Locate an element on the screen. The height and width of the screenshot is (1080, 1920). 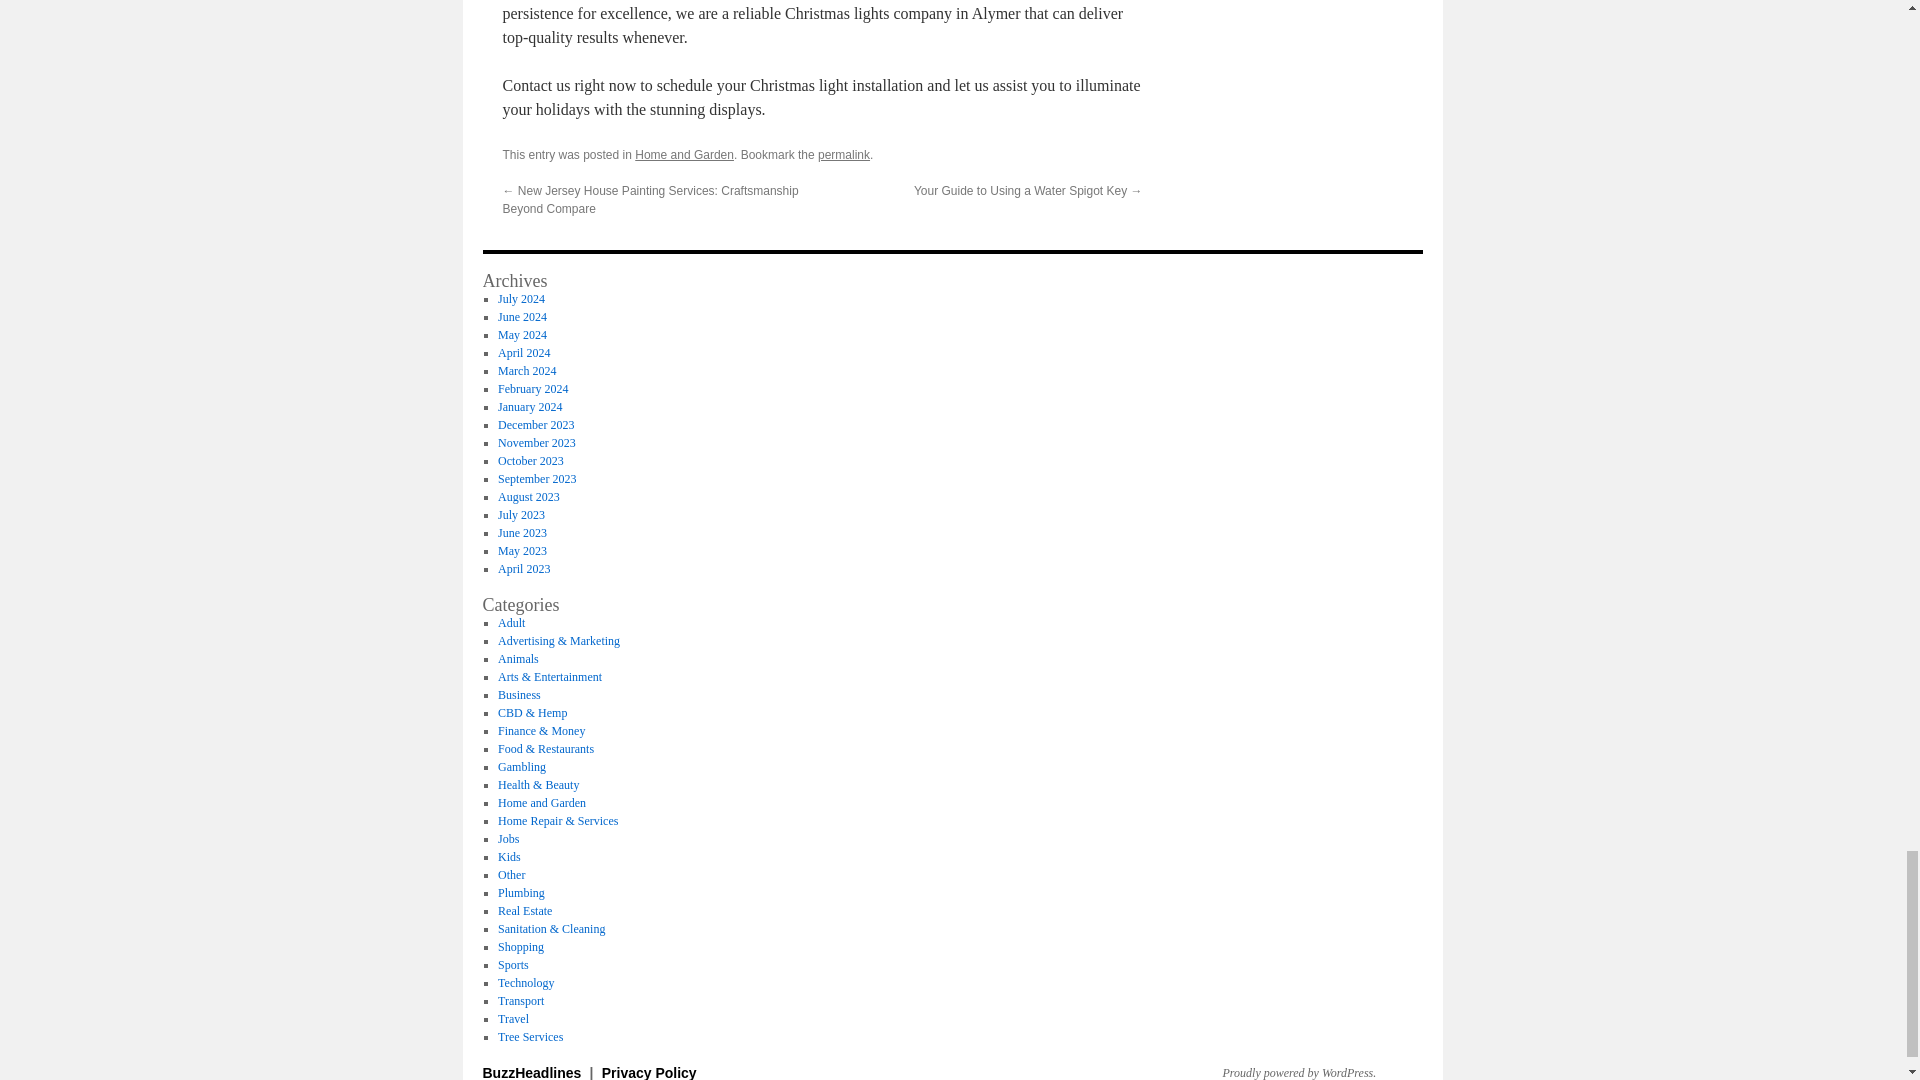
permalink is located at coordinates (843, 154).